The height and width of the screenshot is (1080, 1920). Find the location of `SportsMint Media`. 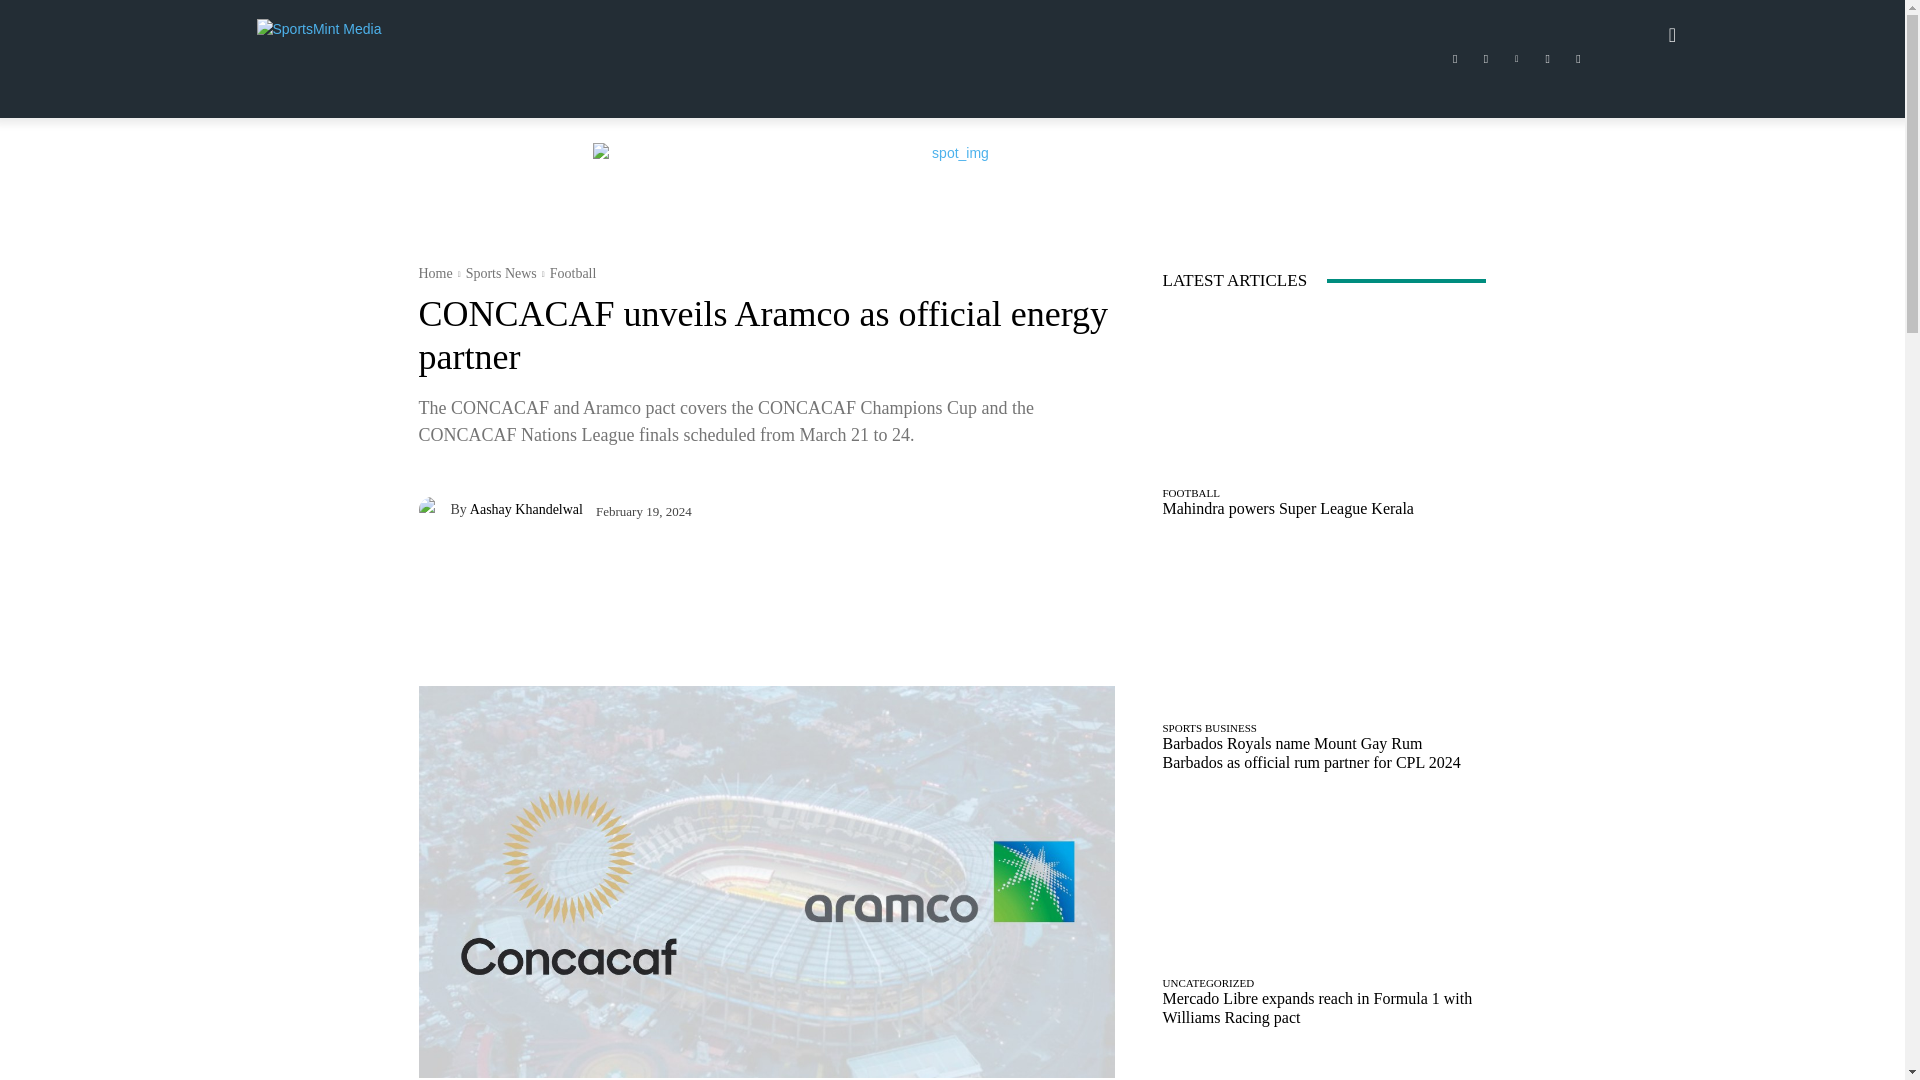

SportsMint Media is located at coordinates (399, 34).